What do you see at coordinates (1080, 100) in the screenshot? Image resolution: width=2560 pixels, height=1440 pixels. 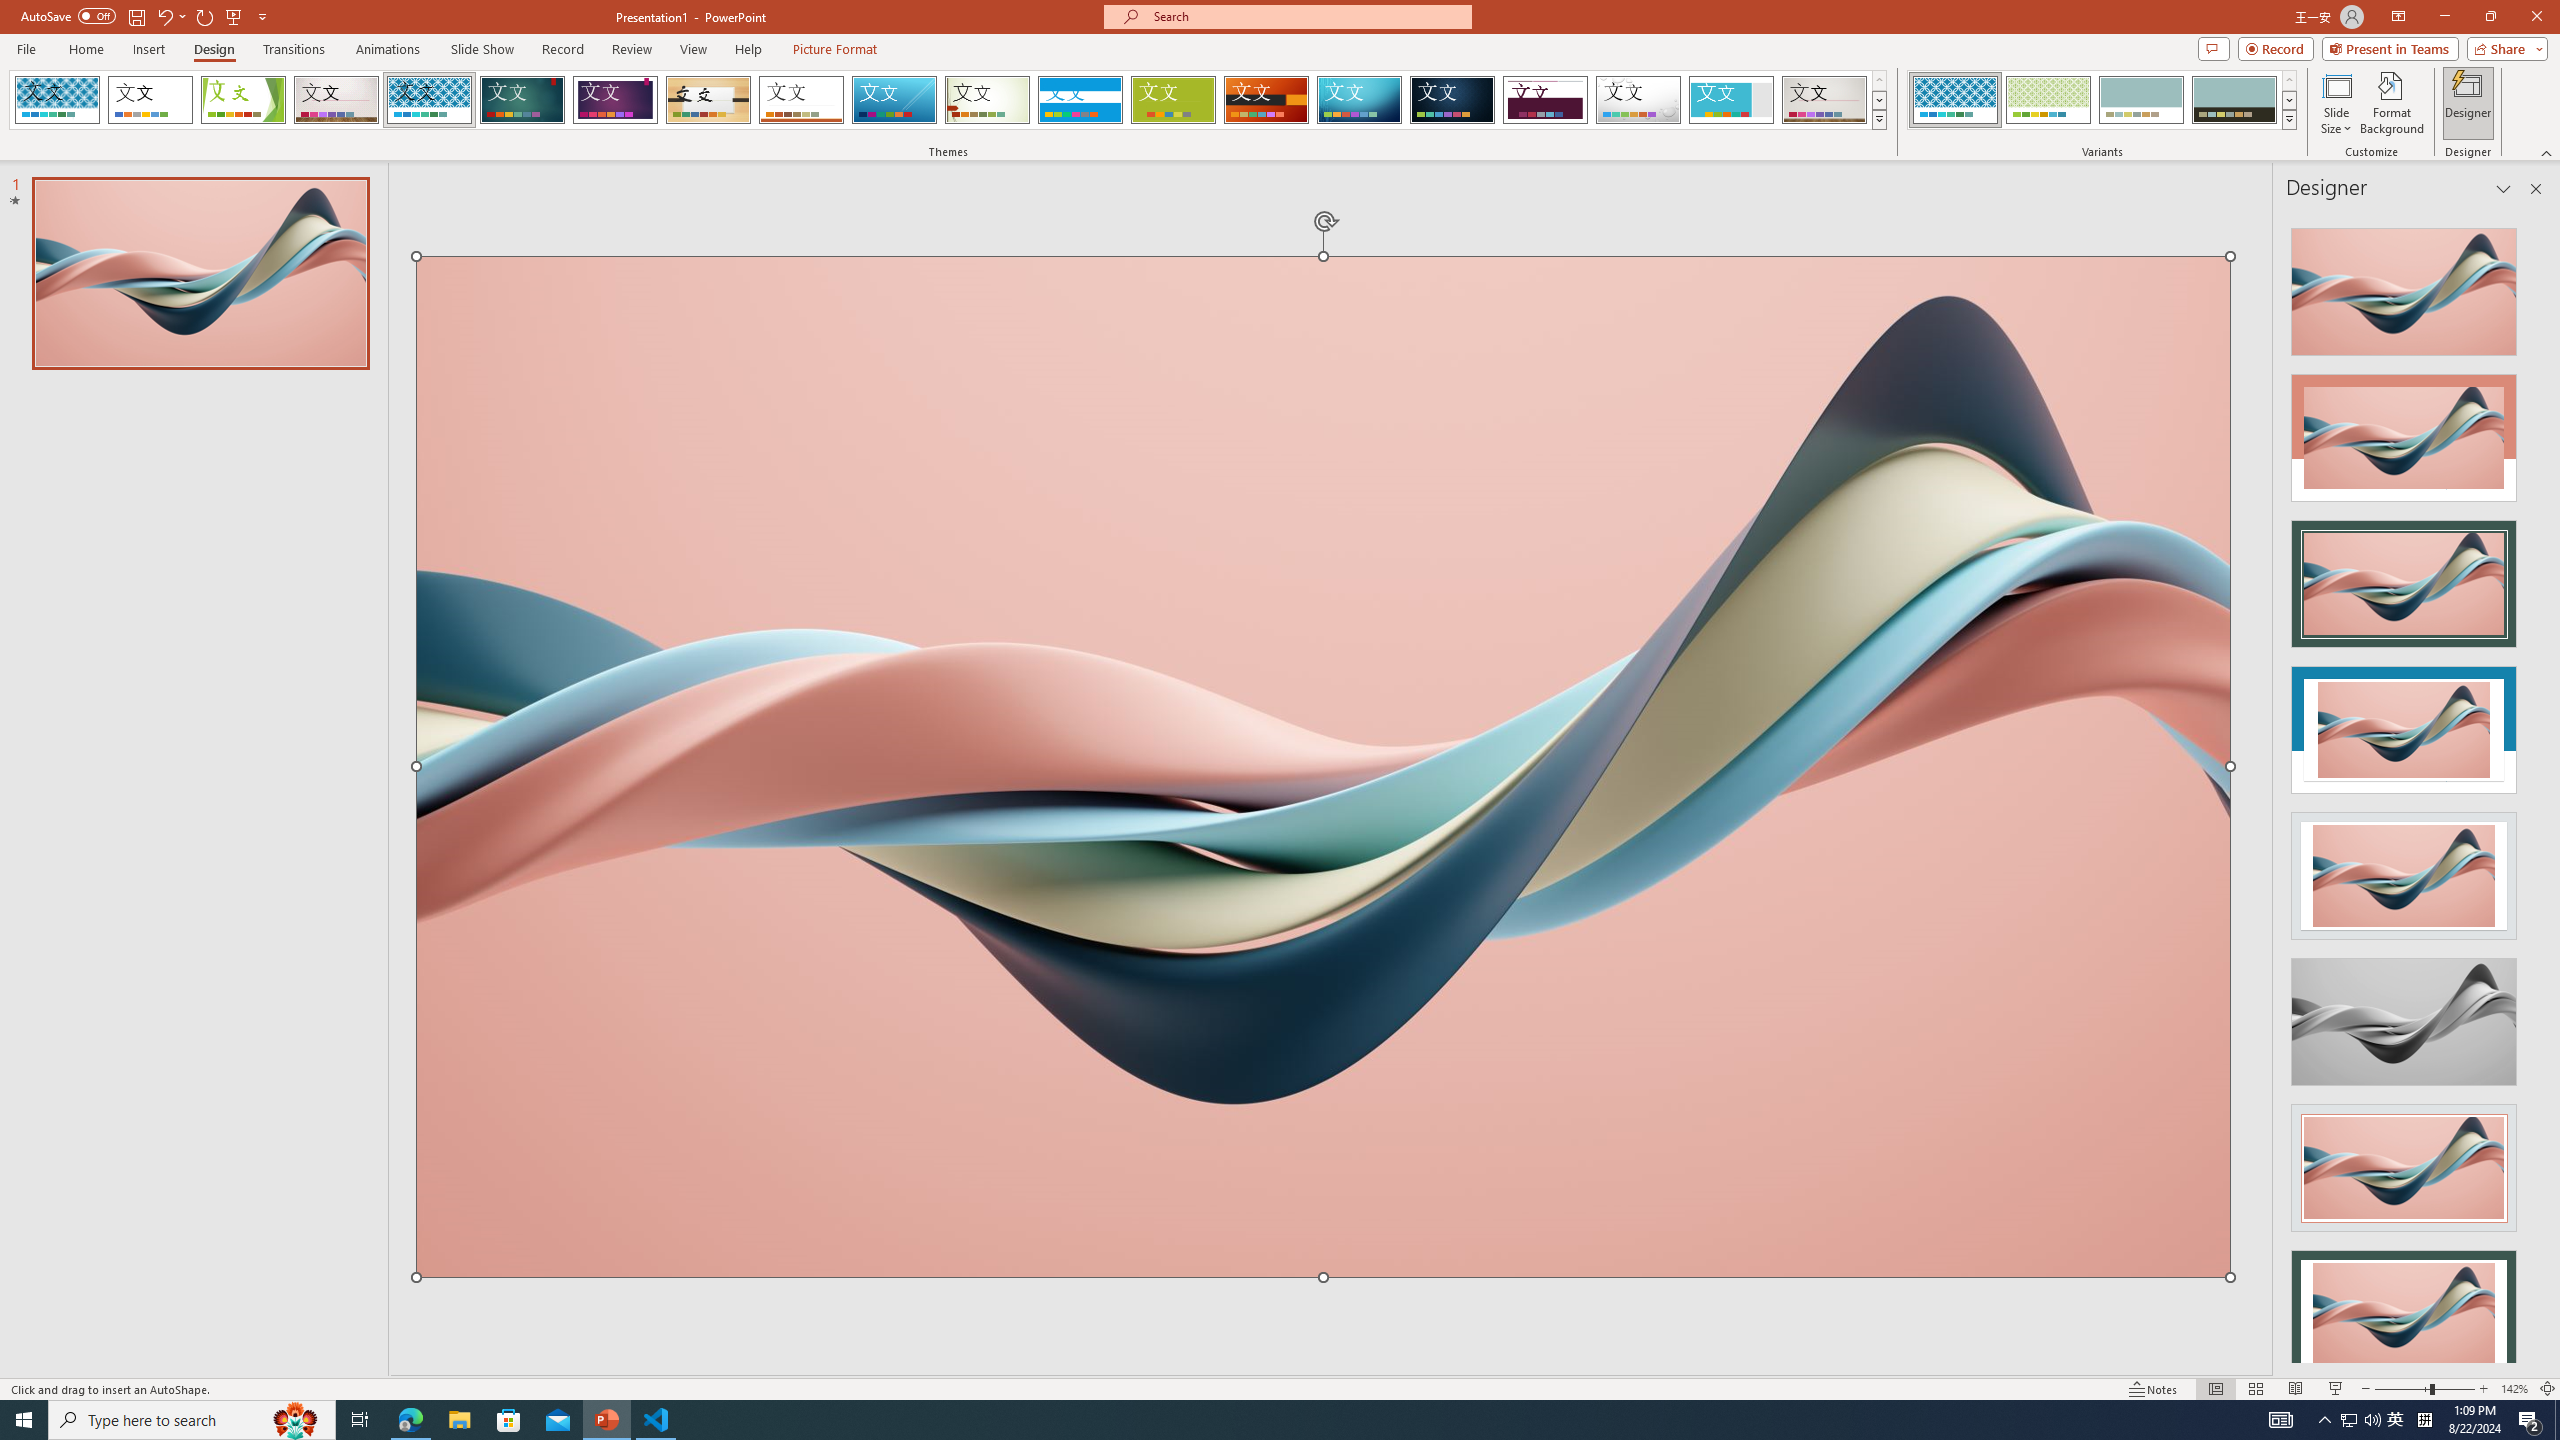 I see `Banded` at bounding box center [1080, 100].